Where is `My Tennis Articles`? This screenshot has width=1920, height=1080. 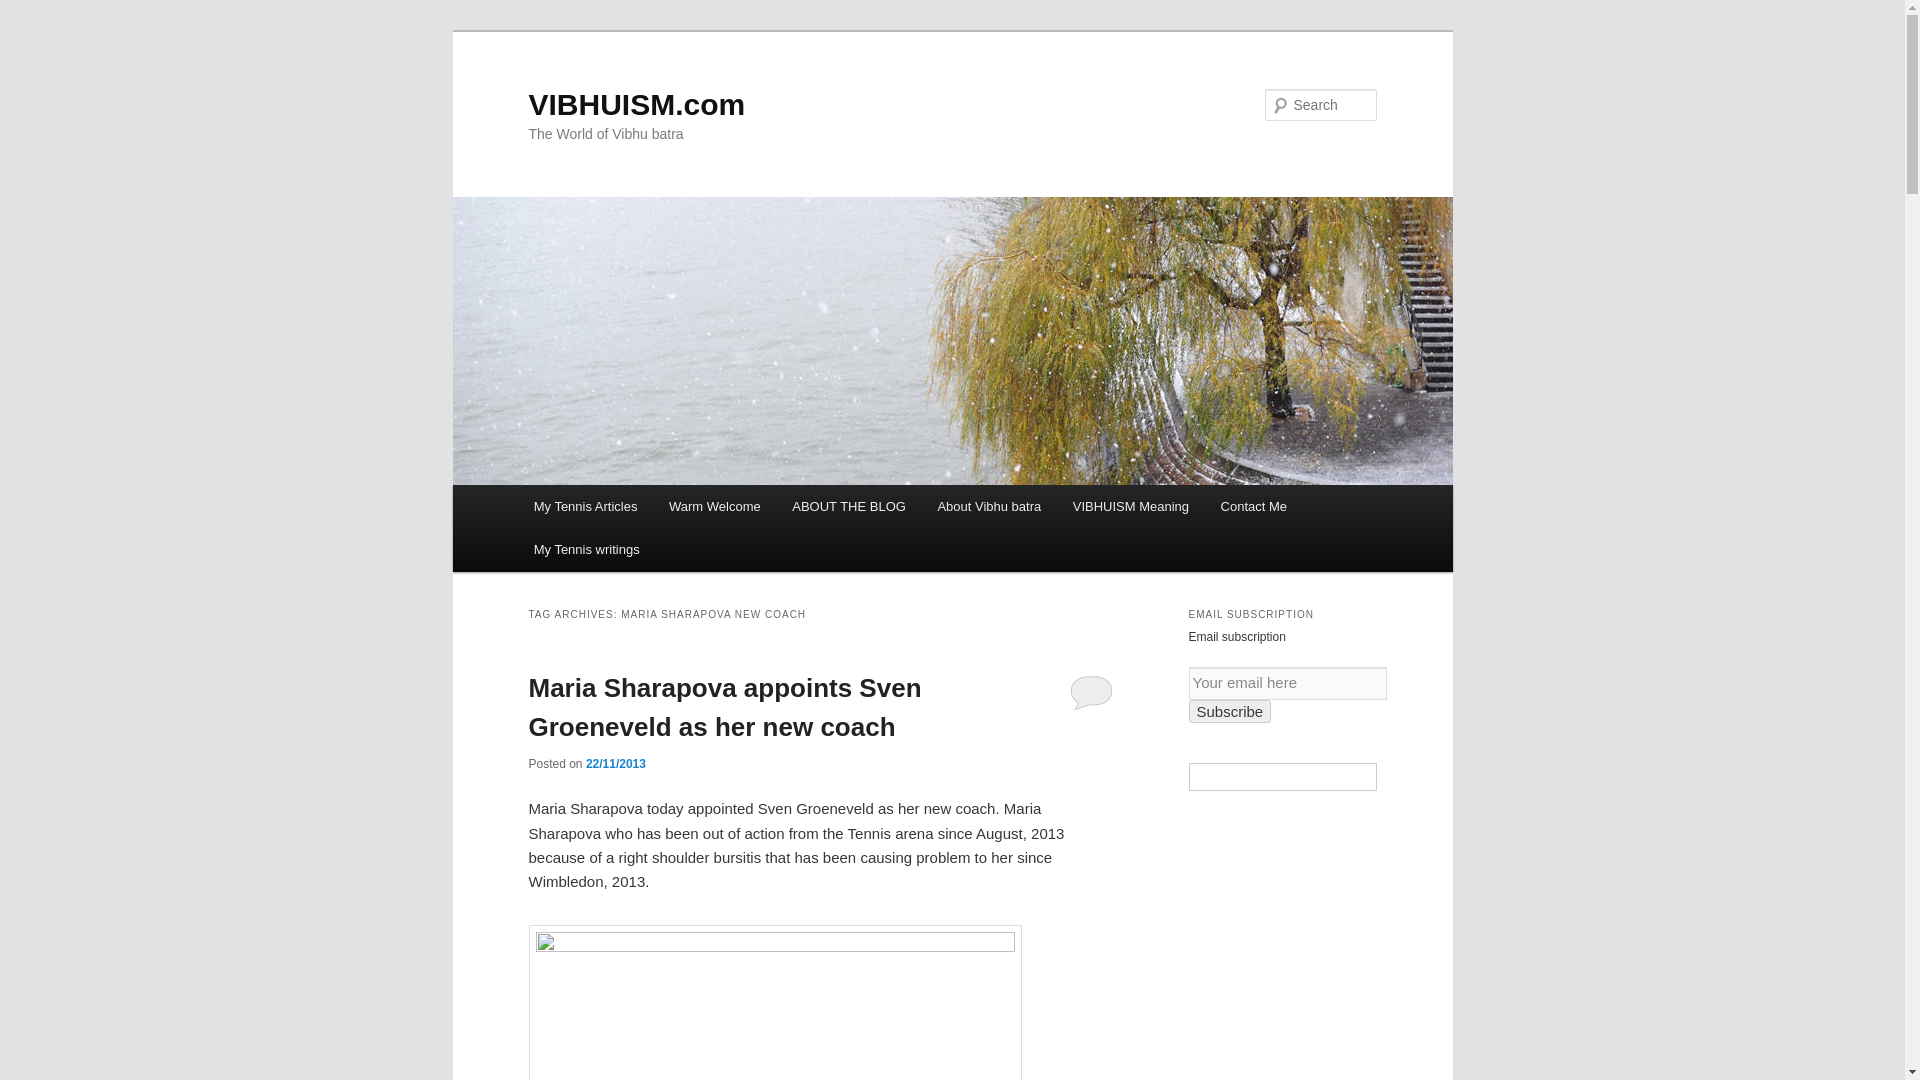 My Tennis Articles is located at coordinates (585, 506).